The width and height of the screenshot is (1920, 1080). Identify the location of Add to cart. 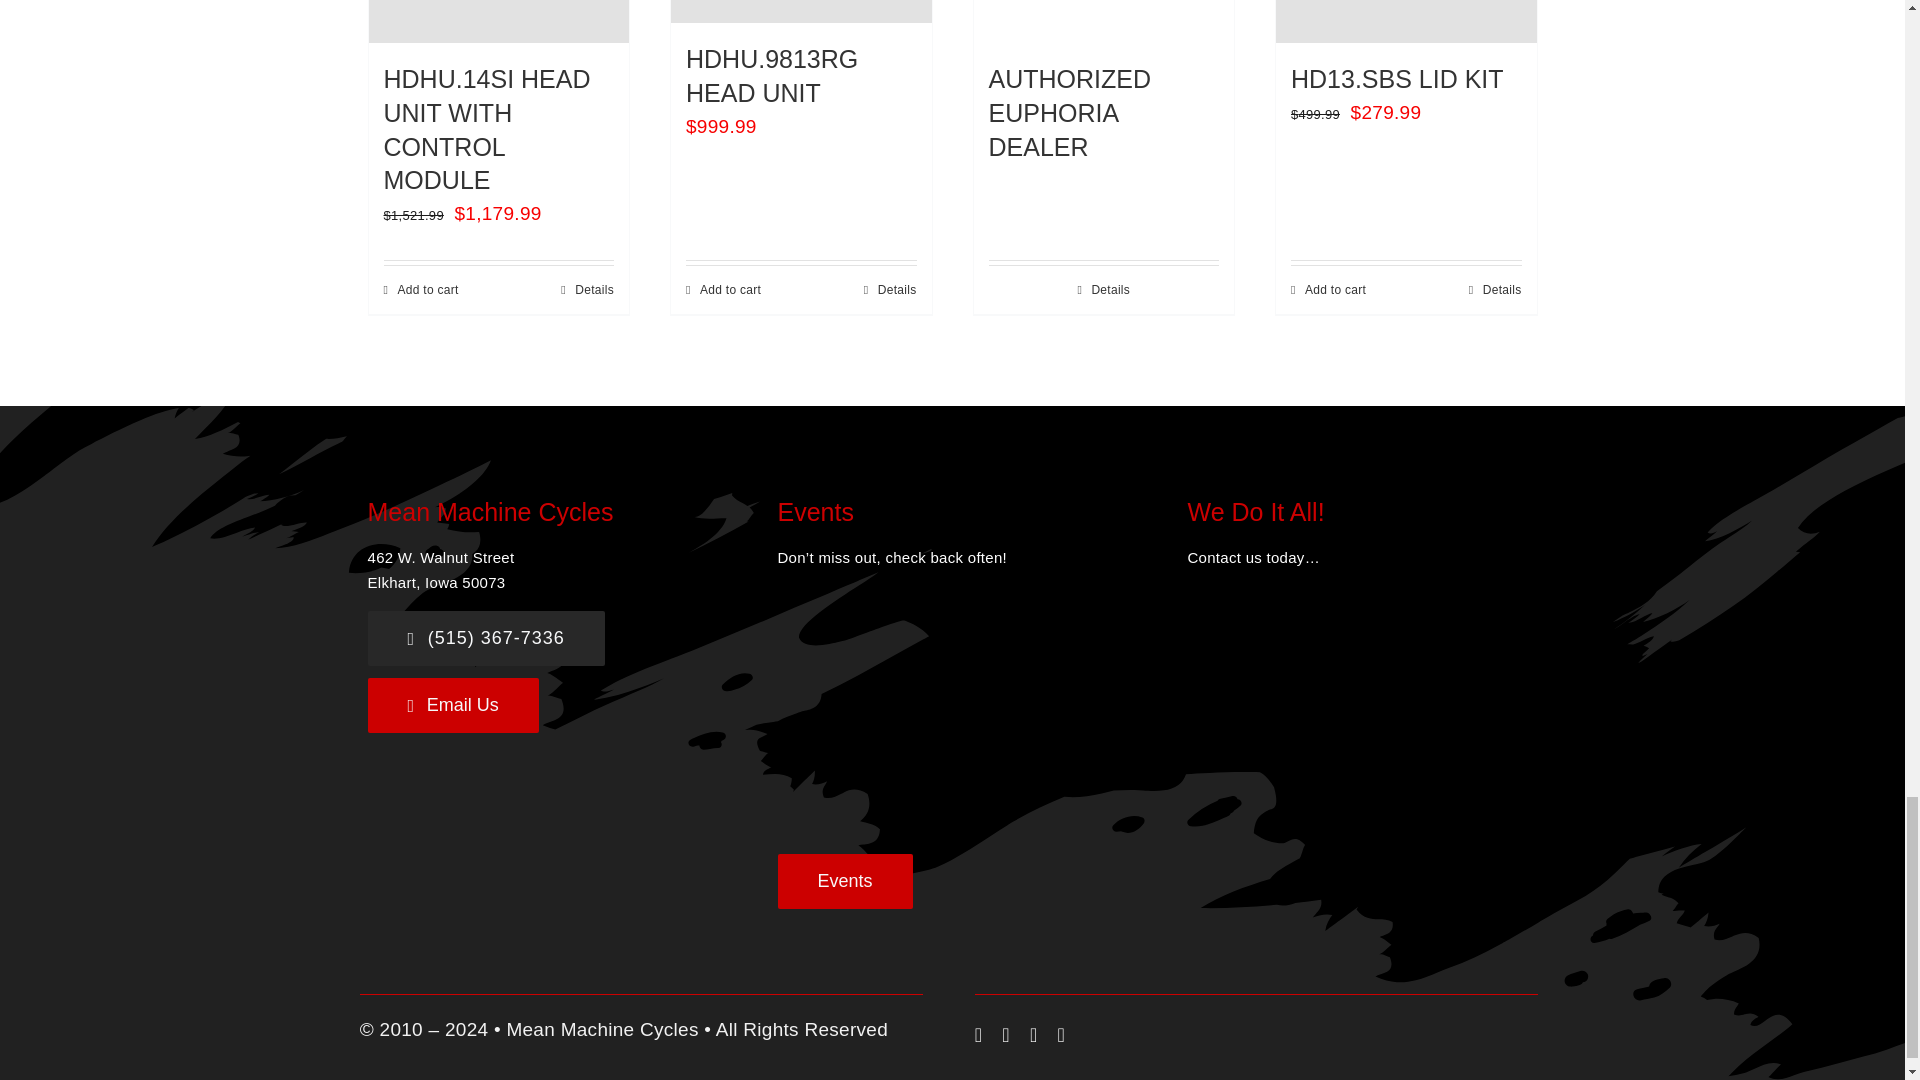
(1328, 290).